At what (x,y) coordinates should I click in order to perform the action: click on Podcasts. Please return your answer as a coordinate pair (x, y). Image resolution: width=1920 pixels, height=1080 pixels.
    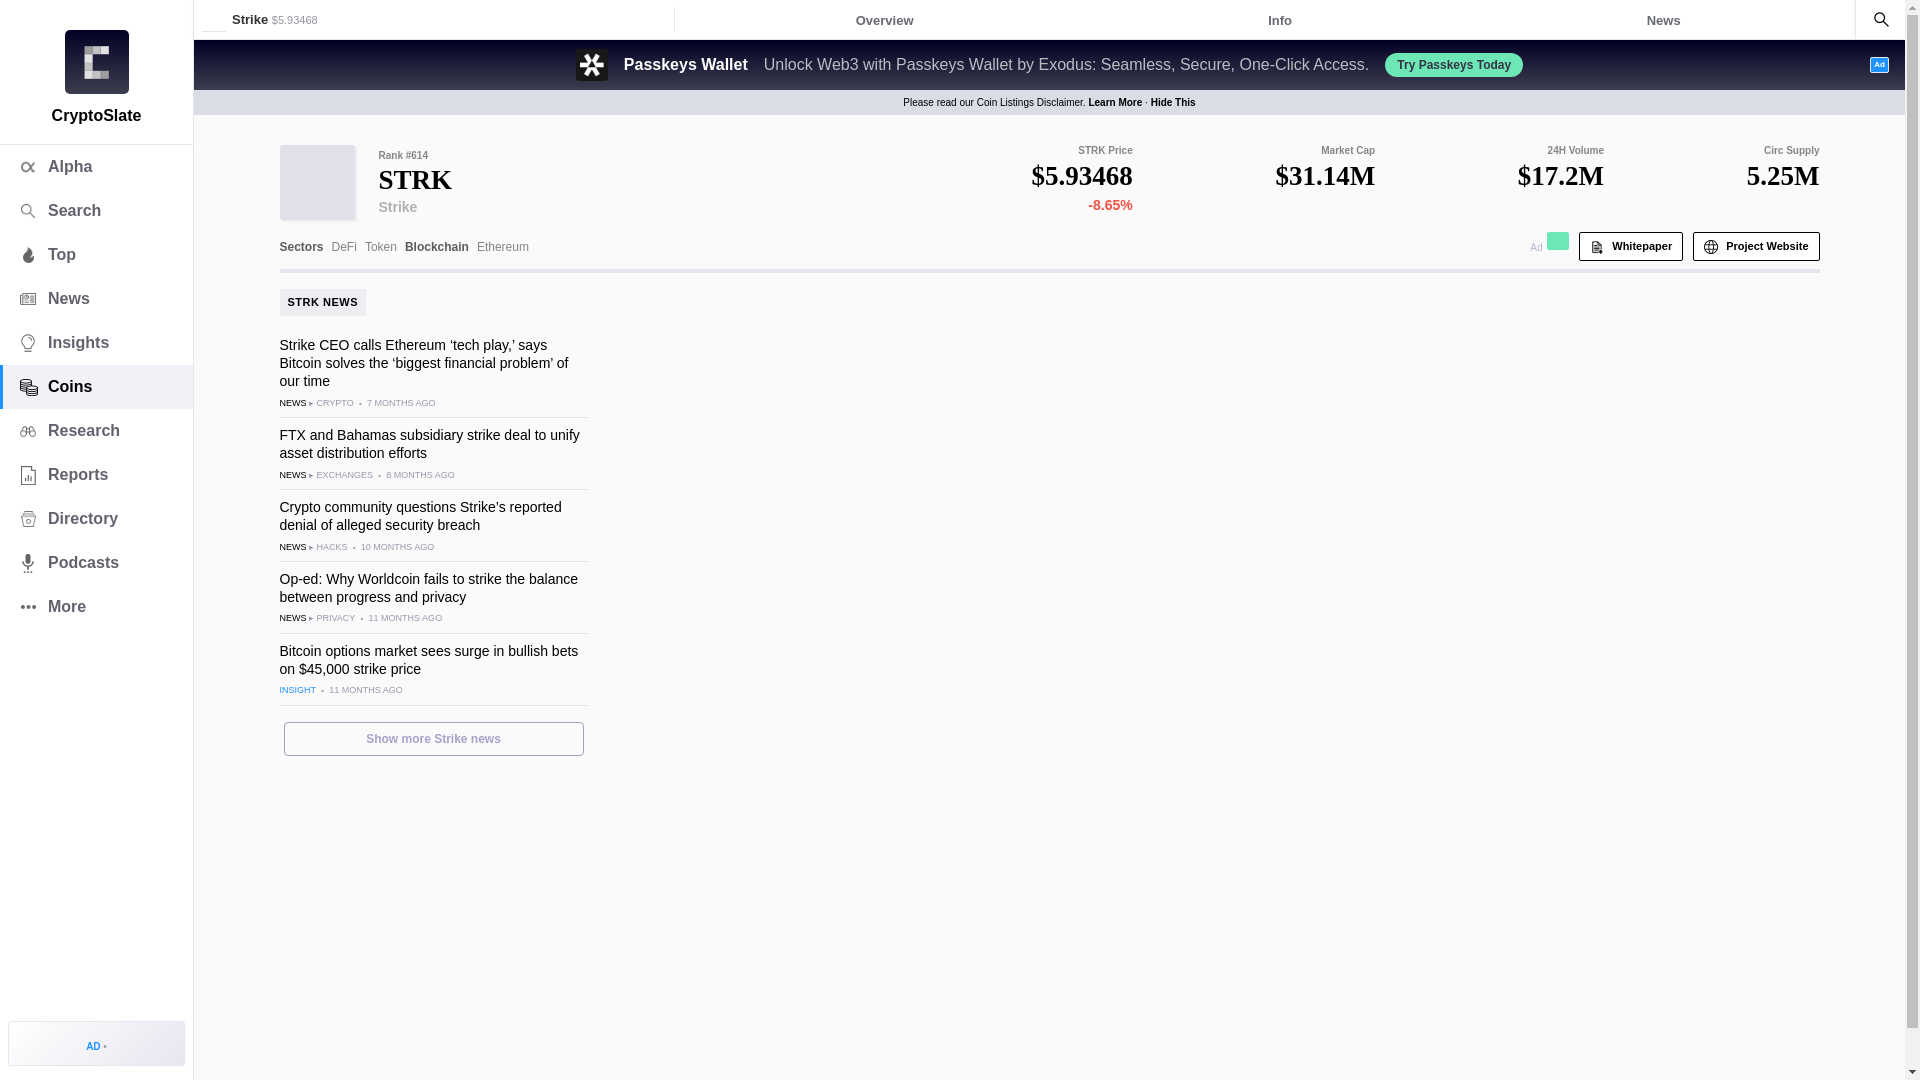
    Looking at the image, I should click on (96, 563).